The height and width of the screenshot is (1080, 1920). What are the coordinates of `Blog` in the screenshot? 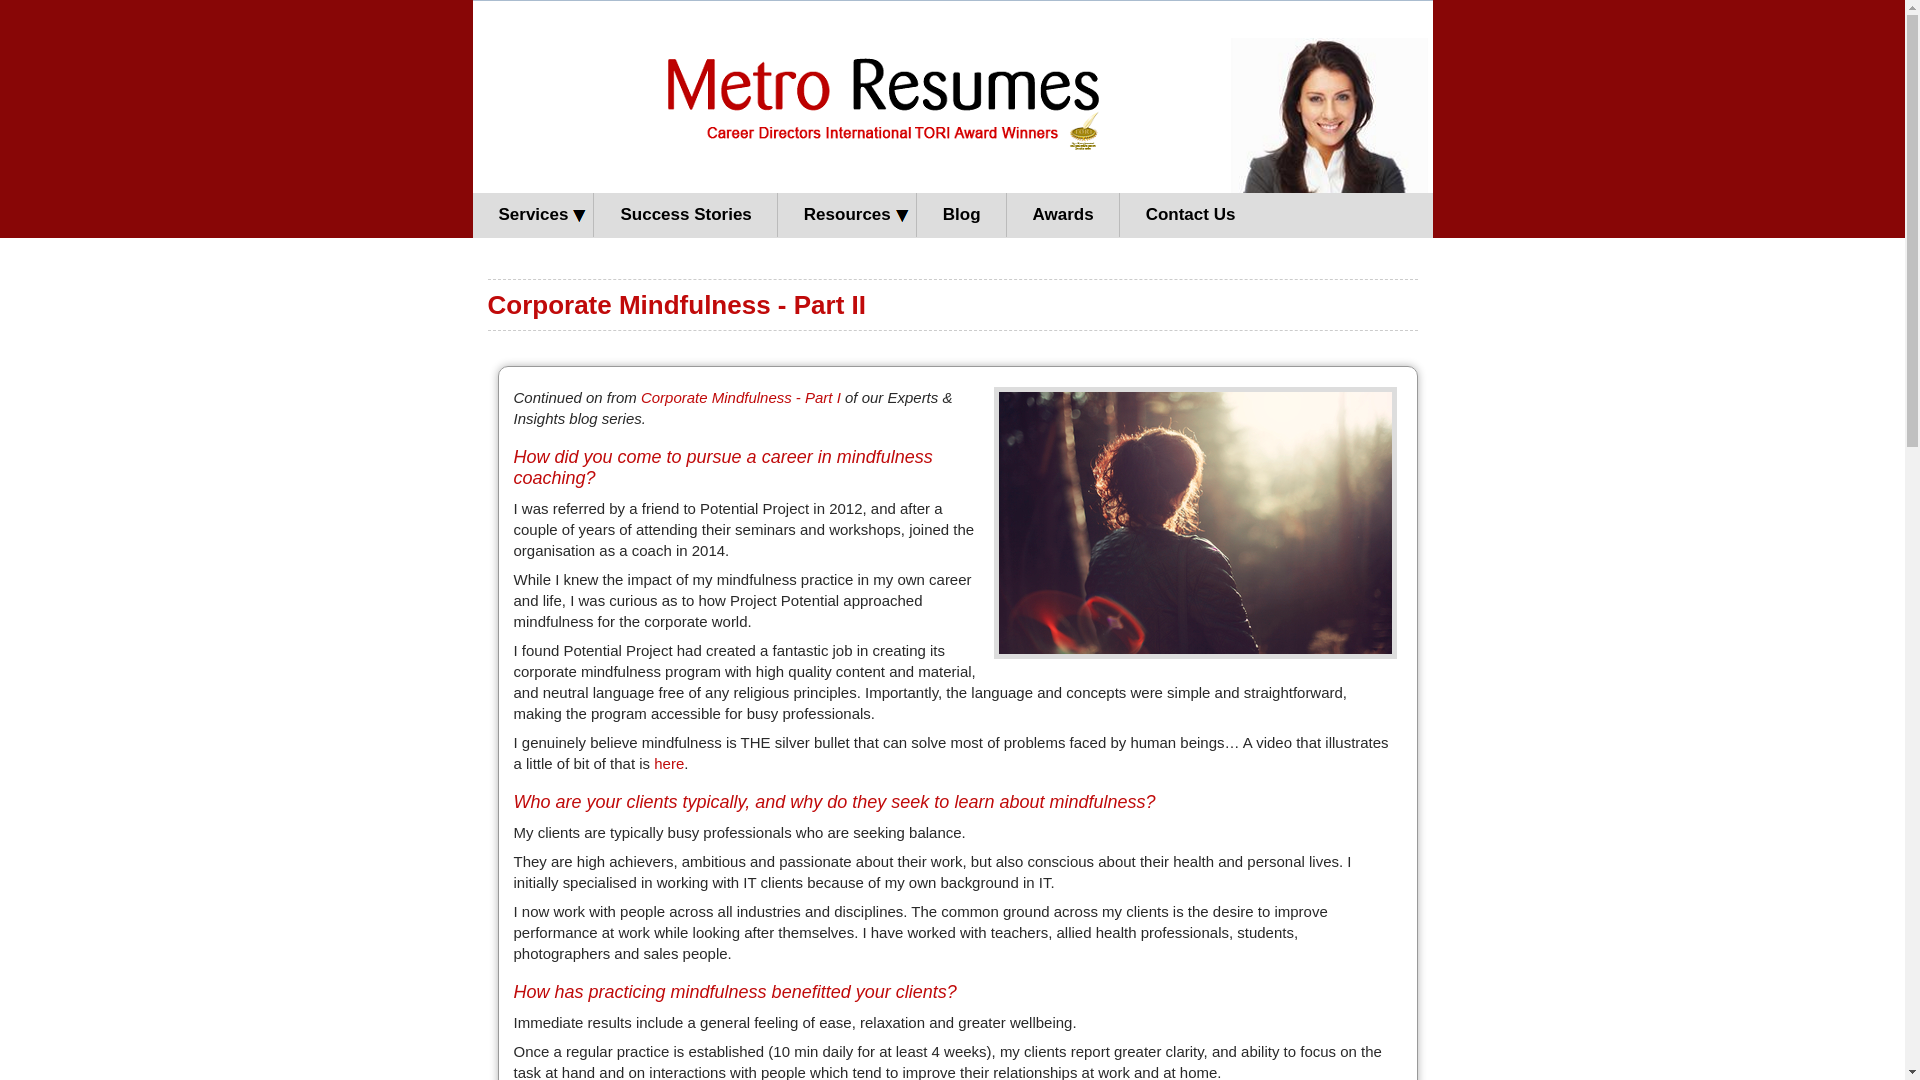 It's located at (962, 215).